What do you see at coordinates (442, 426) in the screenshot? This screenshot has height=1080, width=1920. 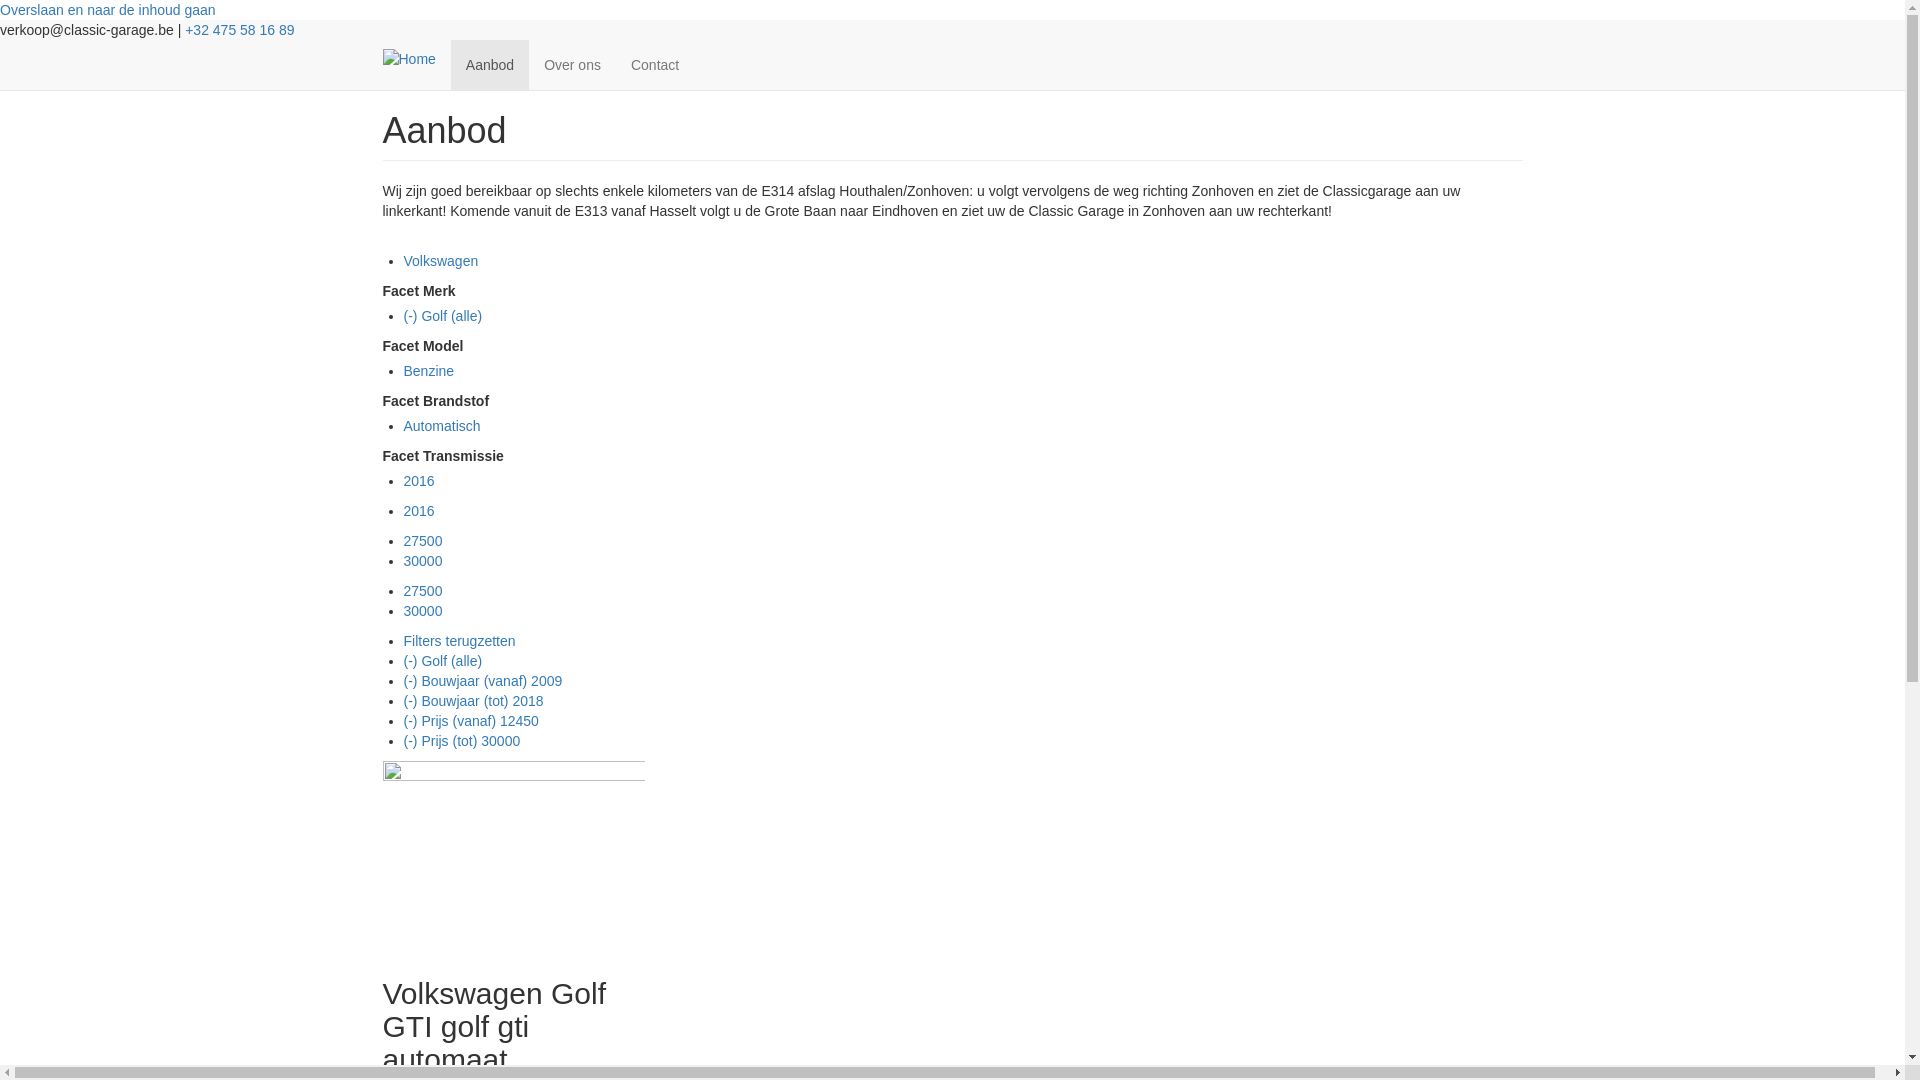 I see `Automatisch` at bounding box center [442, 426].